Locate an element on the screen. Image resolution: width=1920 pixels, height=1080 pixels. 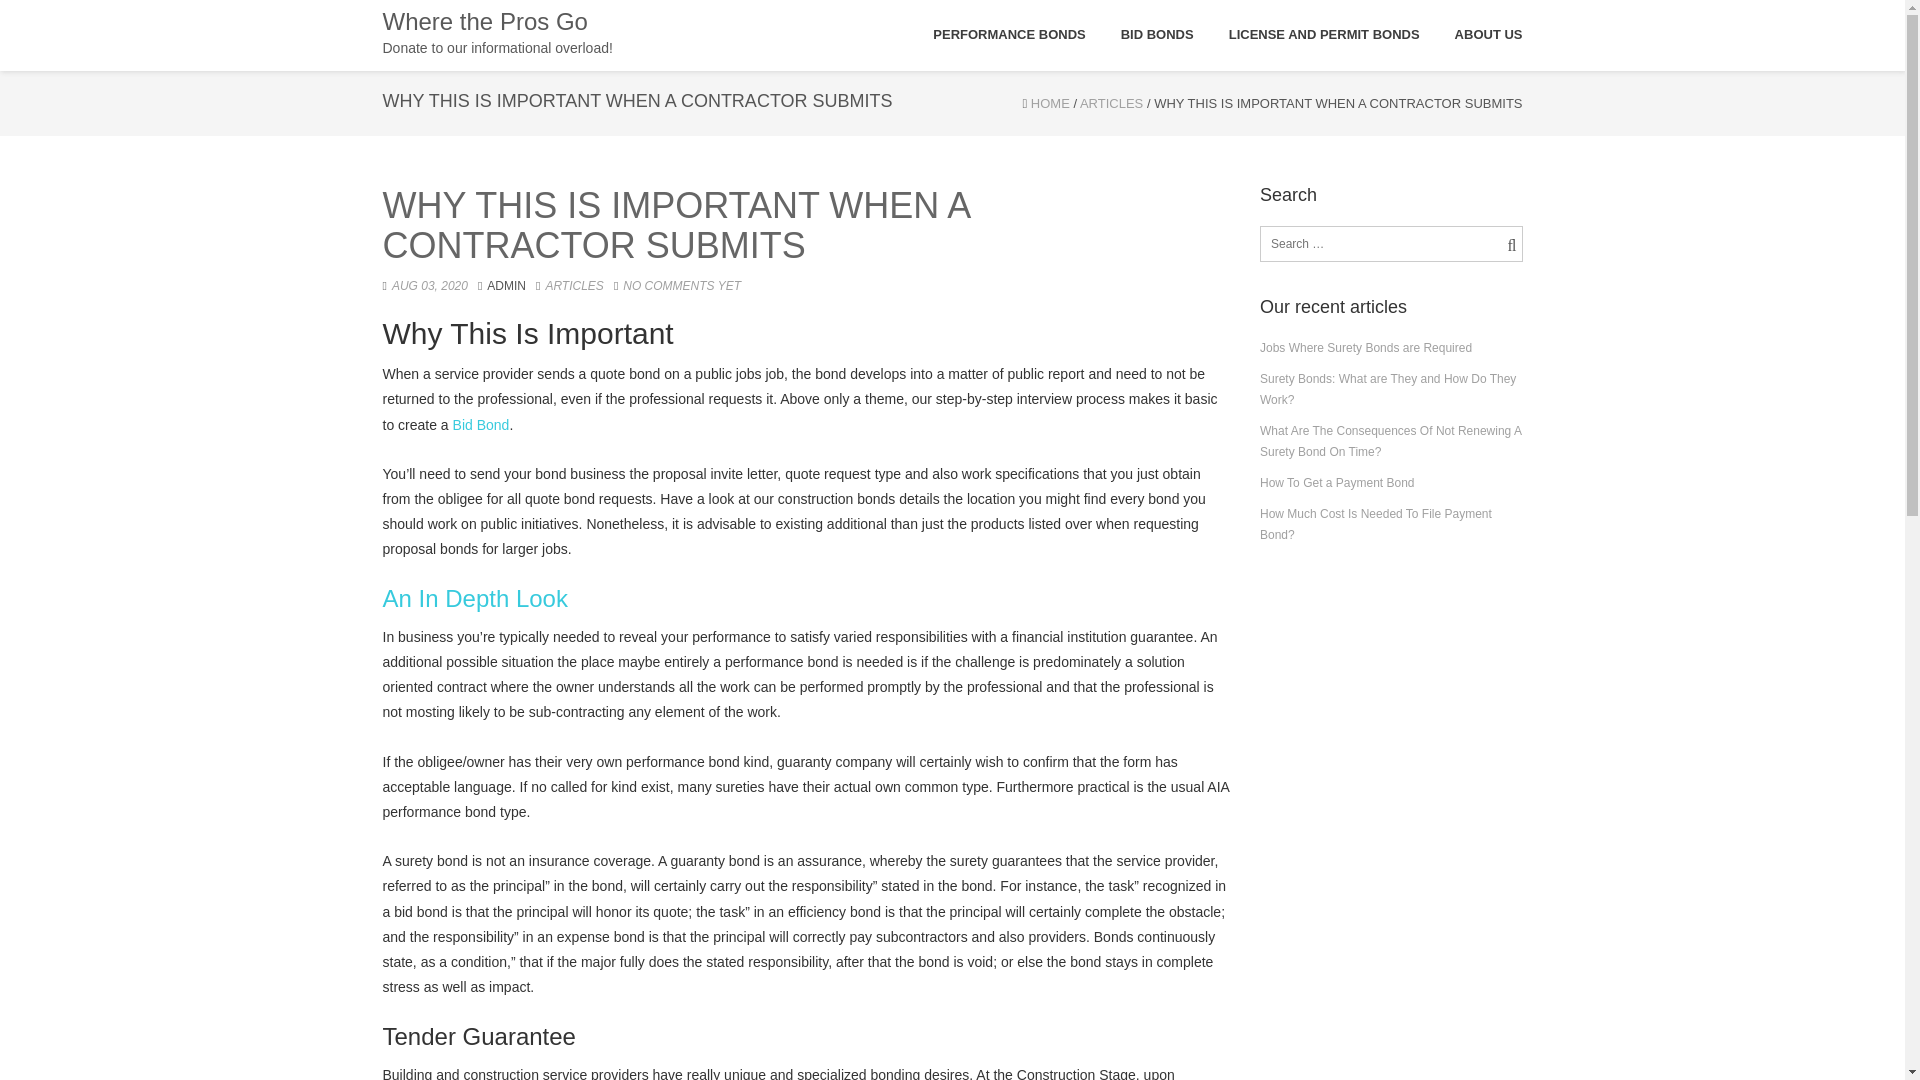
BID BONDS is located at coordinates (1158, 35).